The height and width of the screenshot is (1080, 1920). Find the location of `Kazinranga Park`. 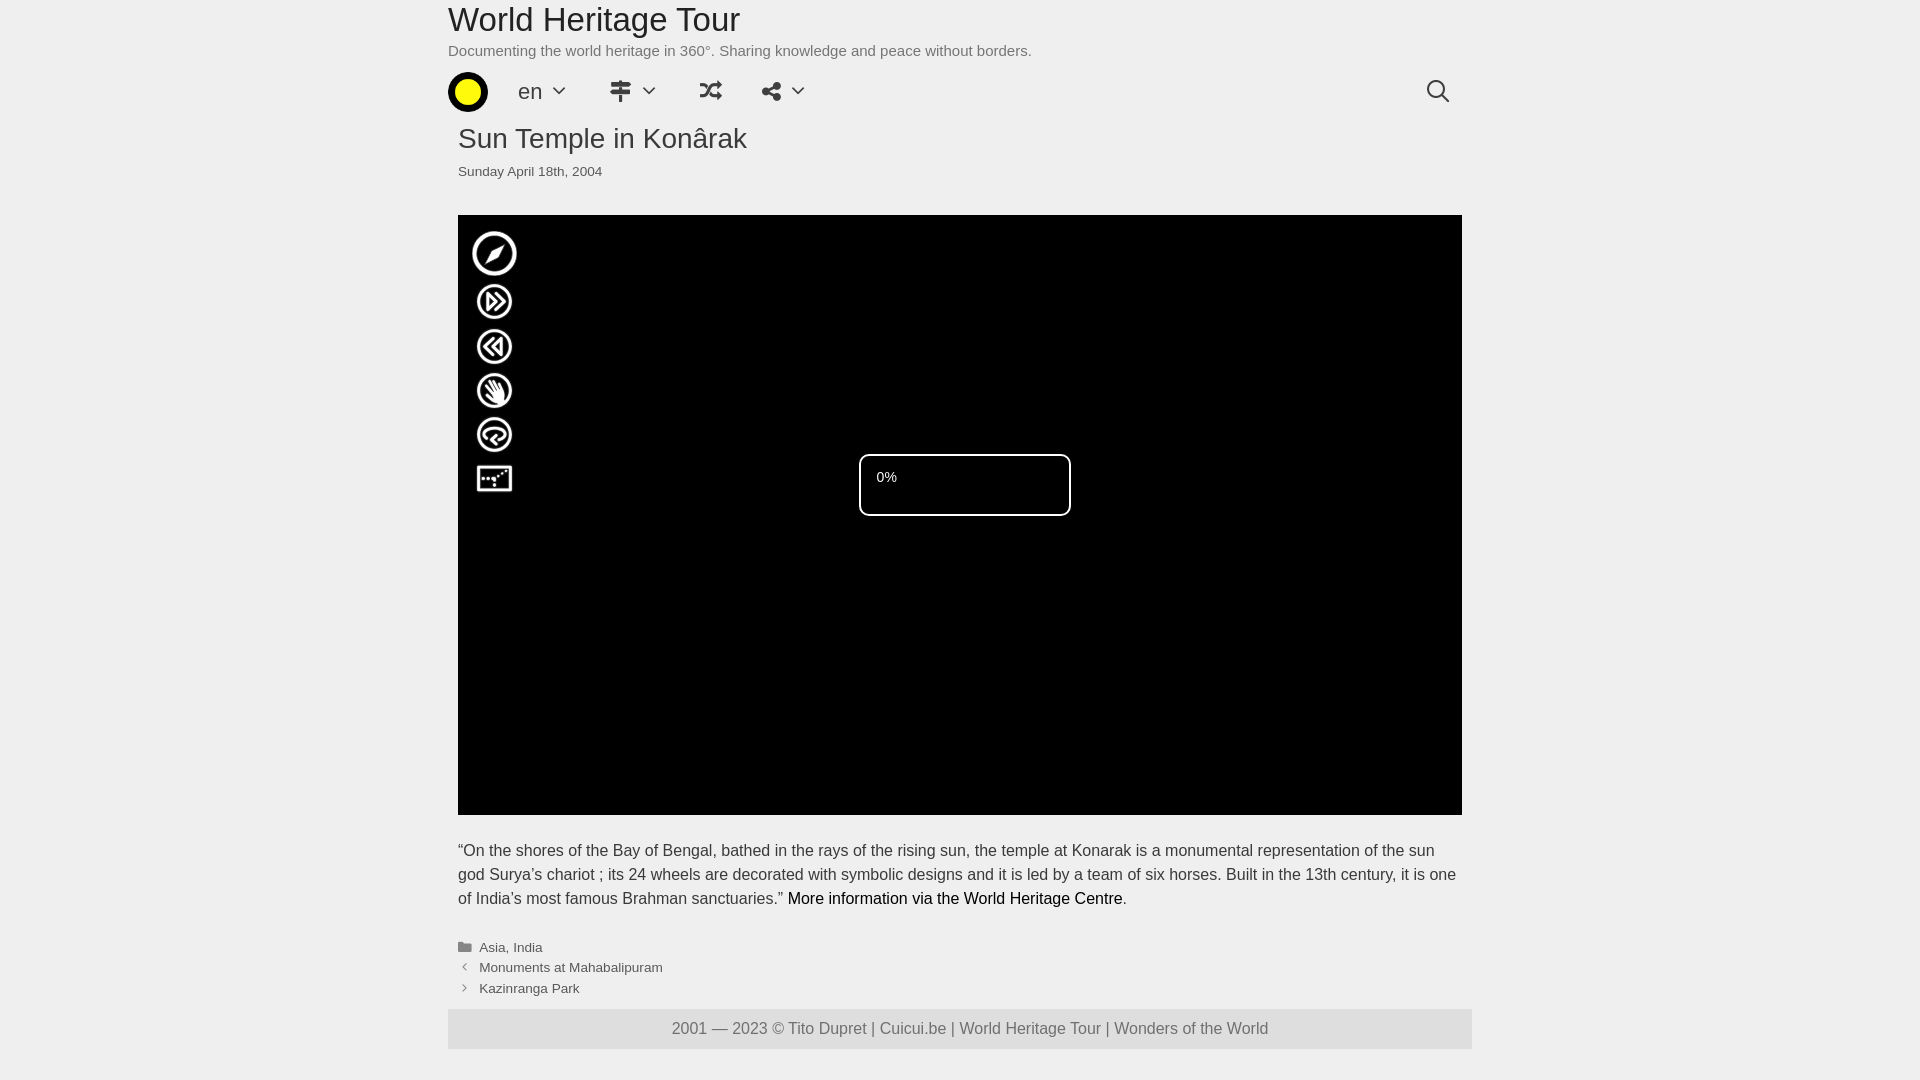

Kazinranga Park is located at coordinates (530, 988).